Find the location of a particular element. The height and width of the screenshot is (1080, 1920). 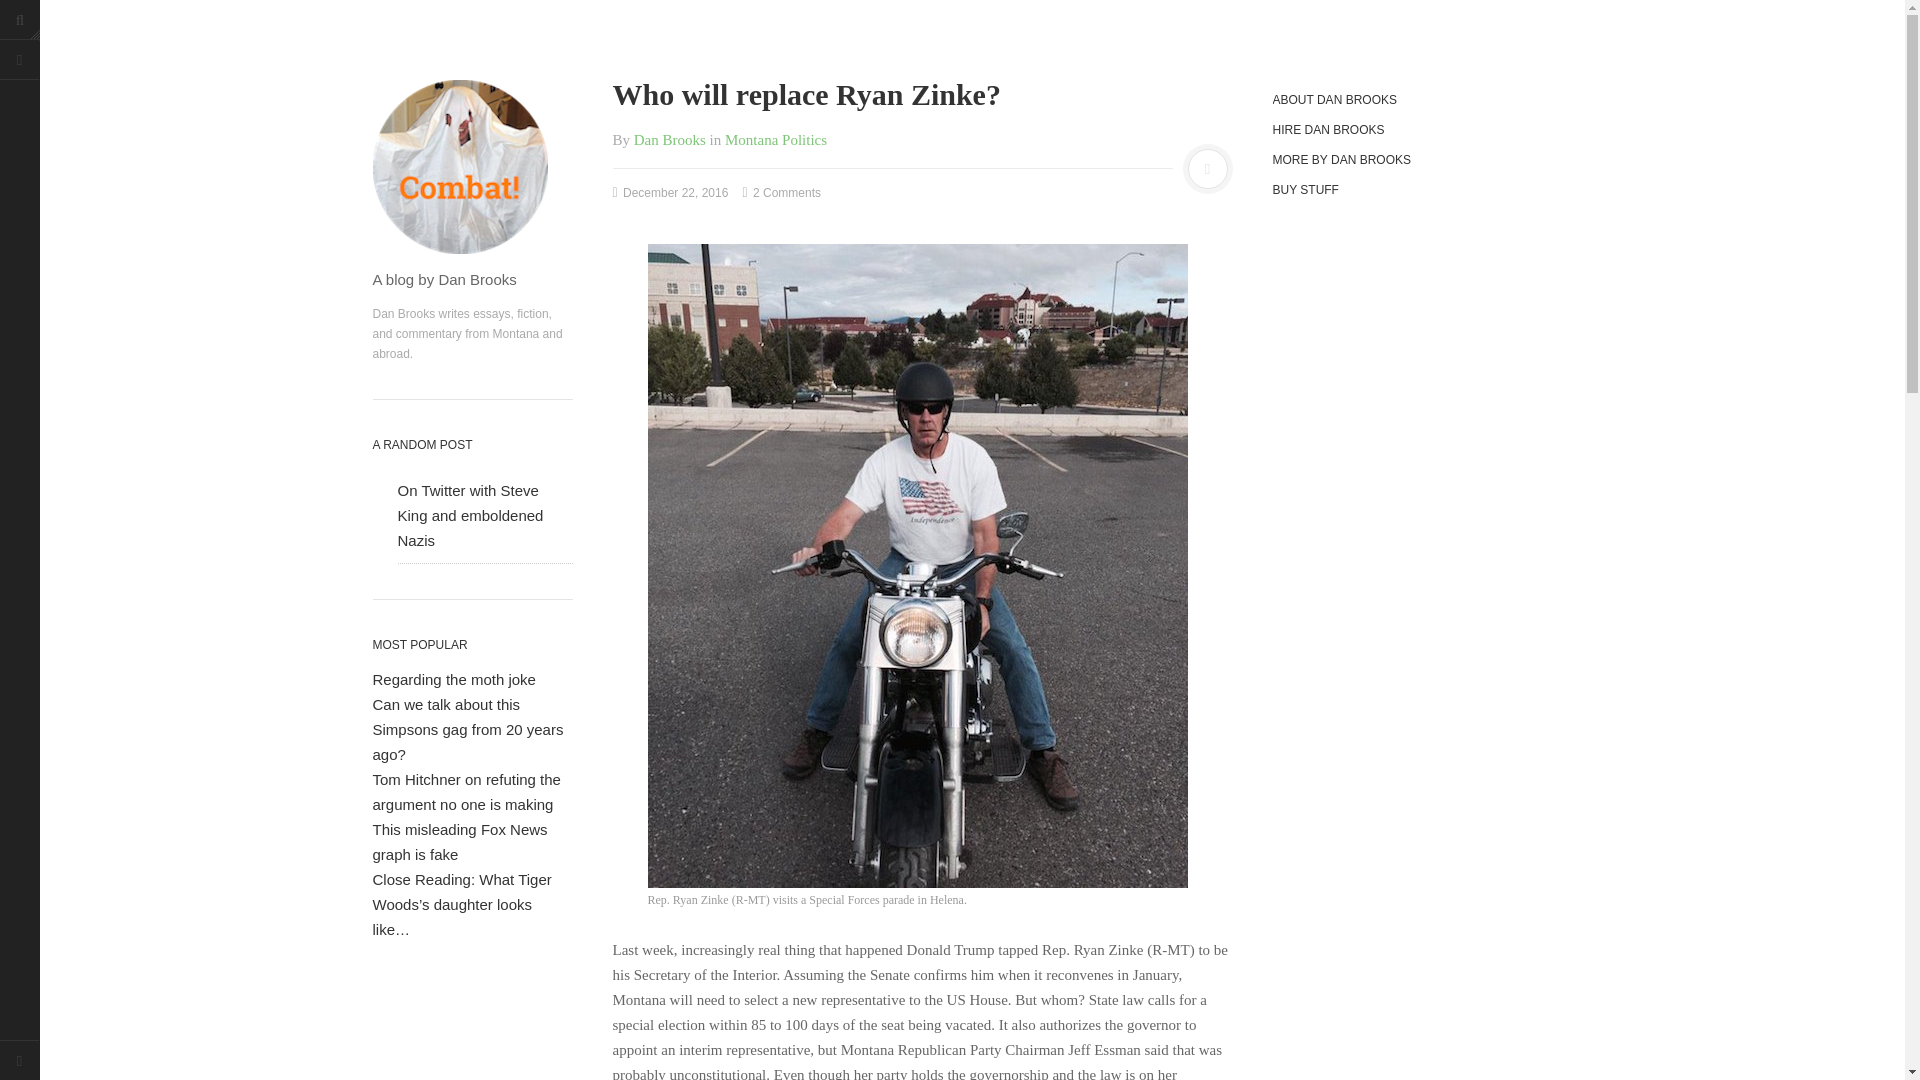

This misleading Fox News graph is fake is located at coordinates (460, 841).